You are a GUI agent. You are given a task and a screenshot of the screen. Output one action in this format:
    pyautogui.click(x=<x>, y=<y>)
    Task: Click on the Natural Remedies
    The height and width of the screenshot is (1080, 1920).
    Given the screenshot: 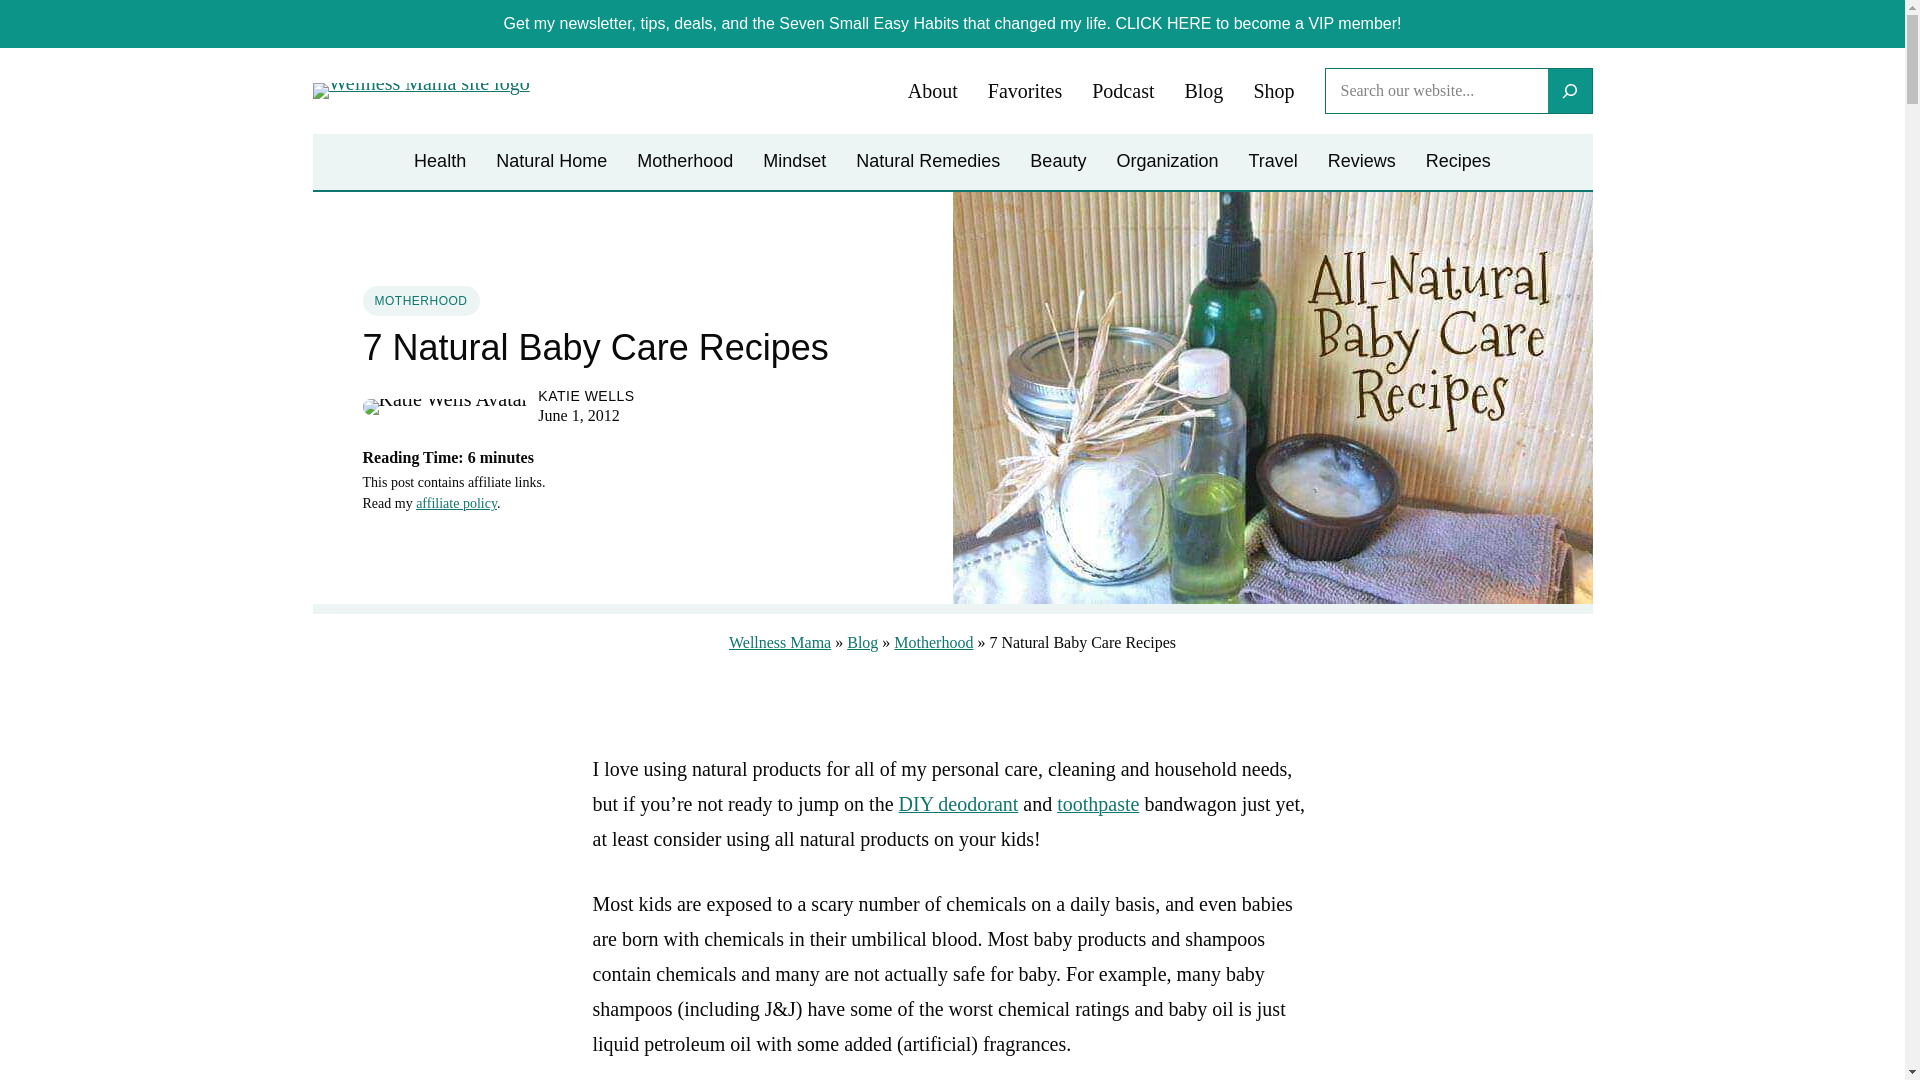 What is the action you would take?
    pyautogui.click(x=928, y=162)
    